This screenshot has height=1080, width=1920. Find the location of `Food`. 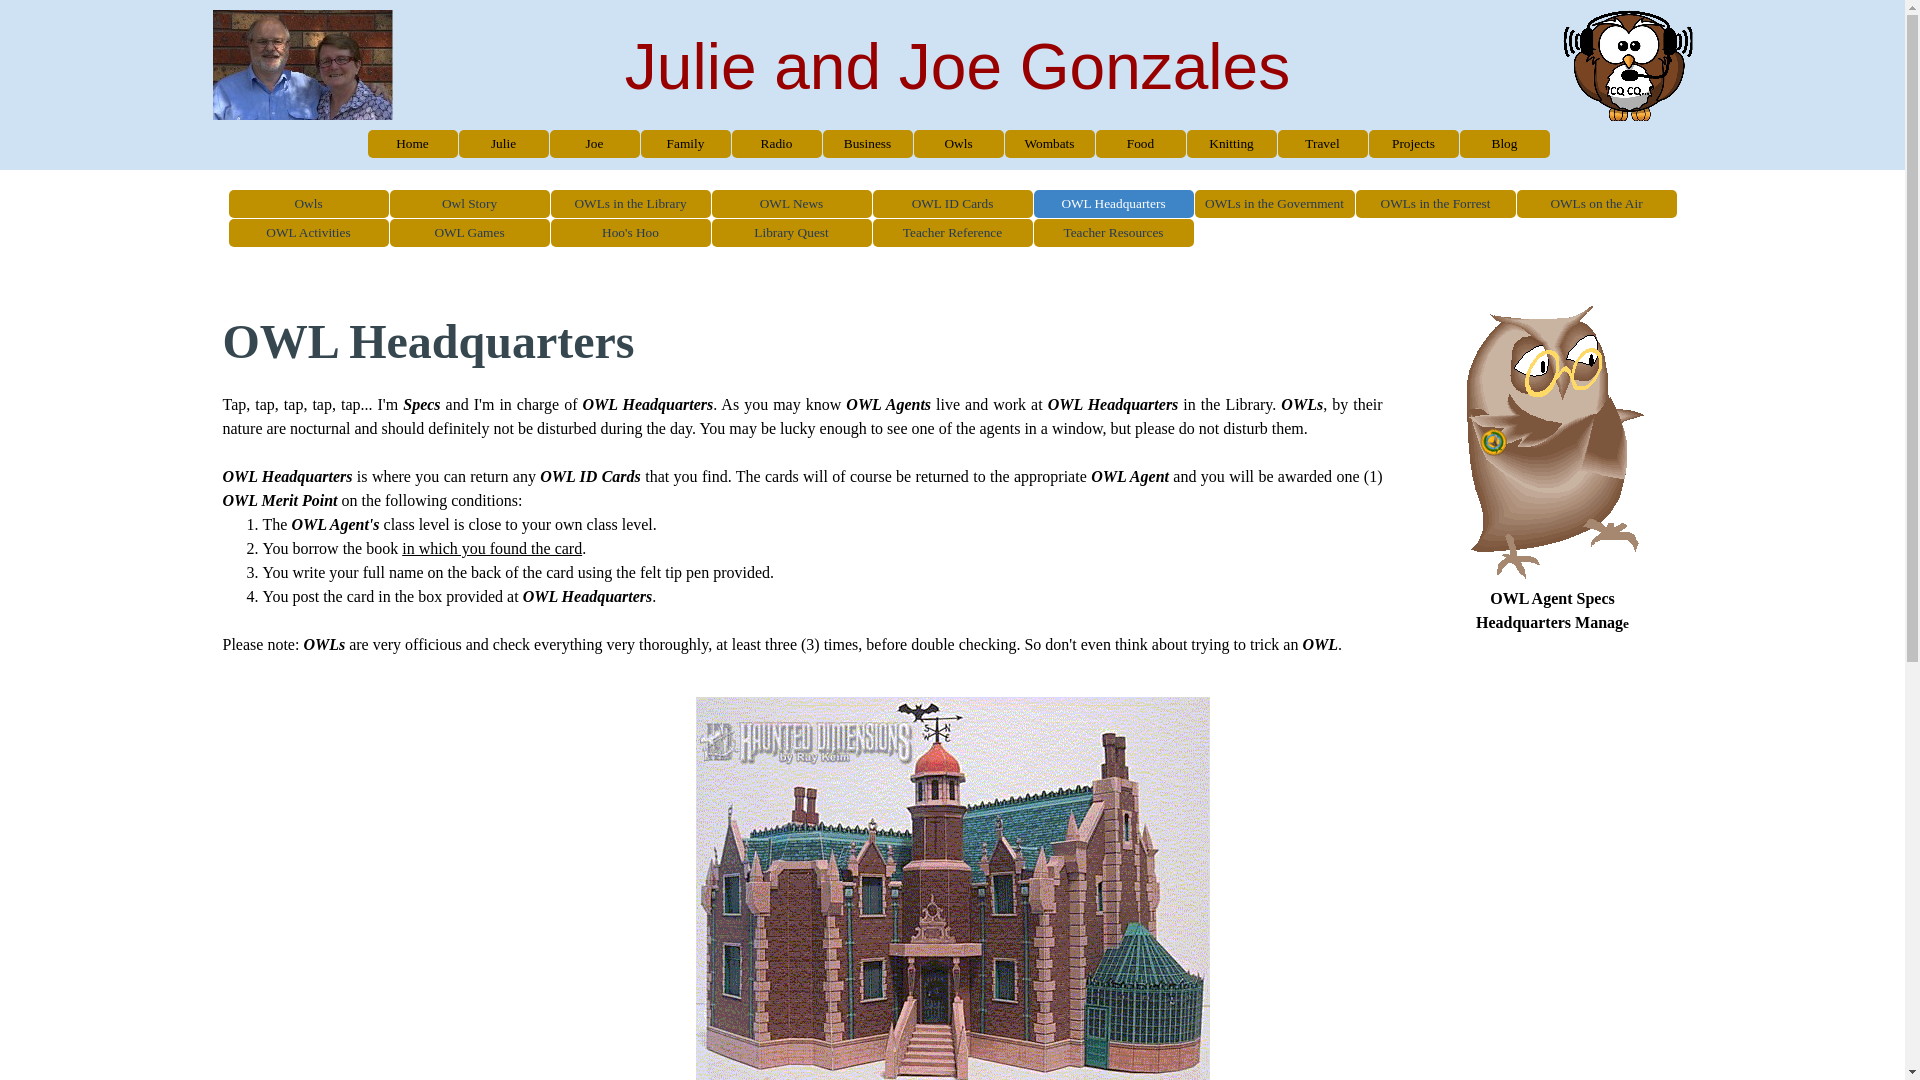

Food is located at coordinates (1140, 144).